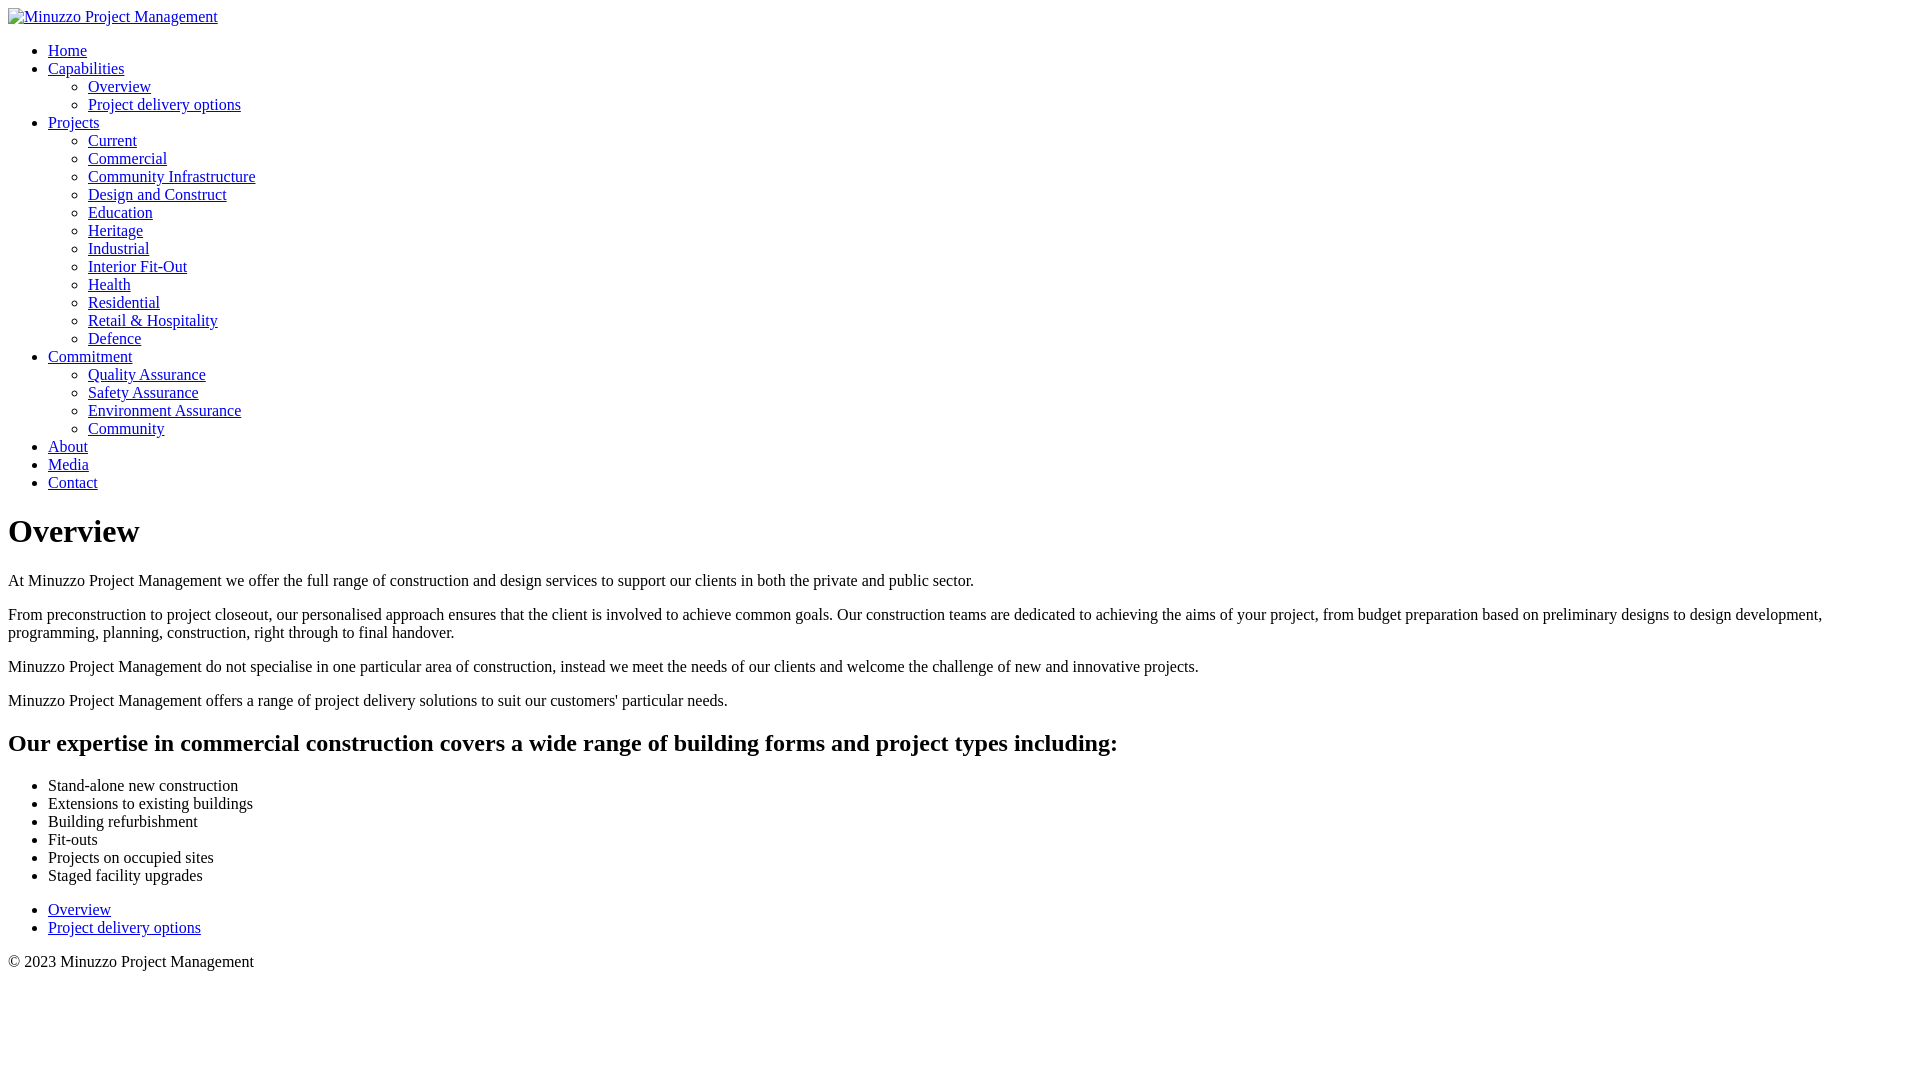 Image resolution: width=1920 pixels, height=1080 pixels. I want to click on Residential, so click(124, 302).